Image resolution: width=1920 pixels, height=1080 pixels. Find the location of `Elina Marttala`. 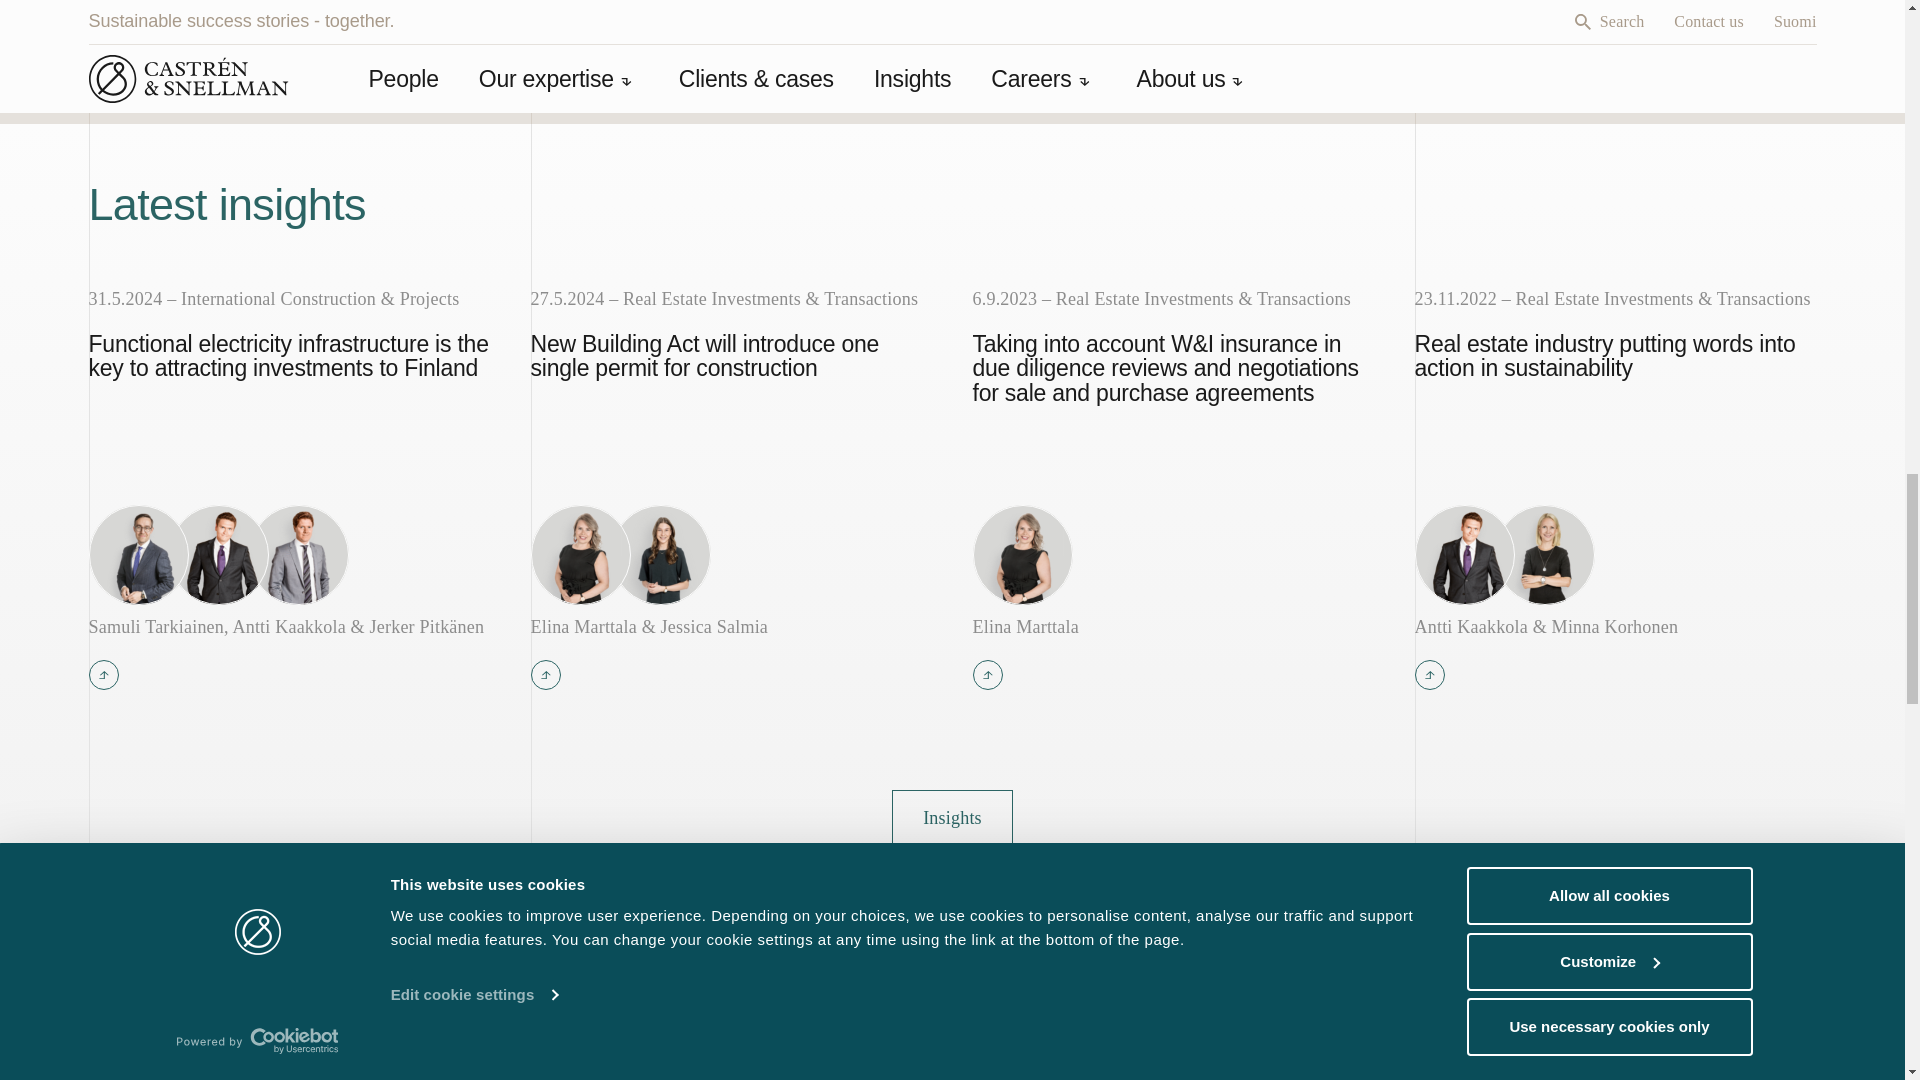

Elina Marttala is located at coordinates (1172, 627).